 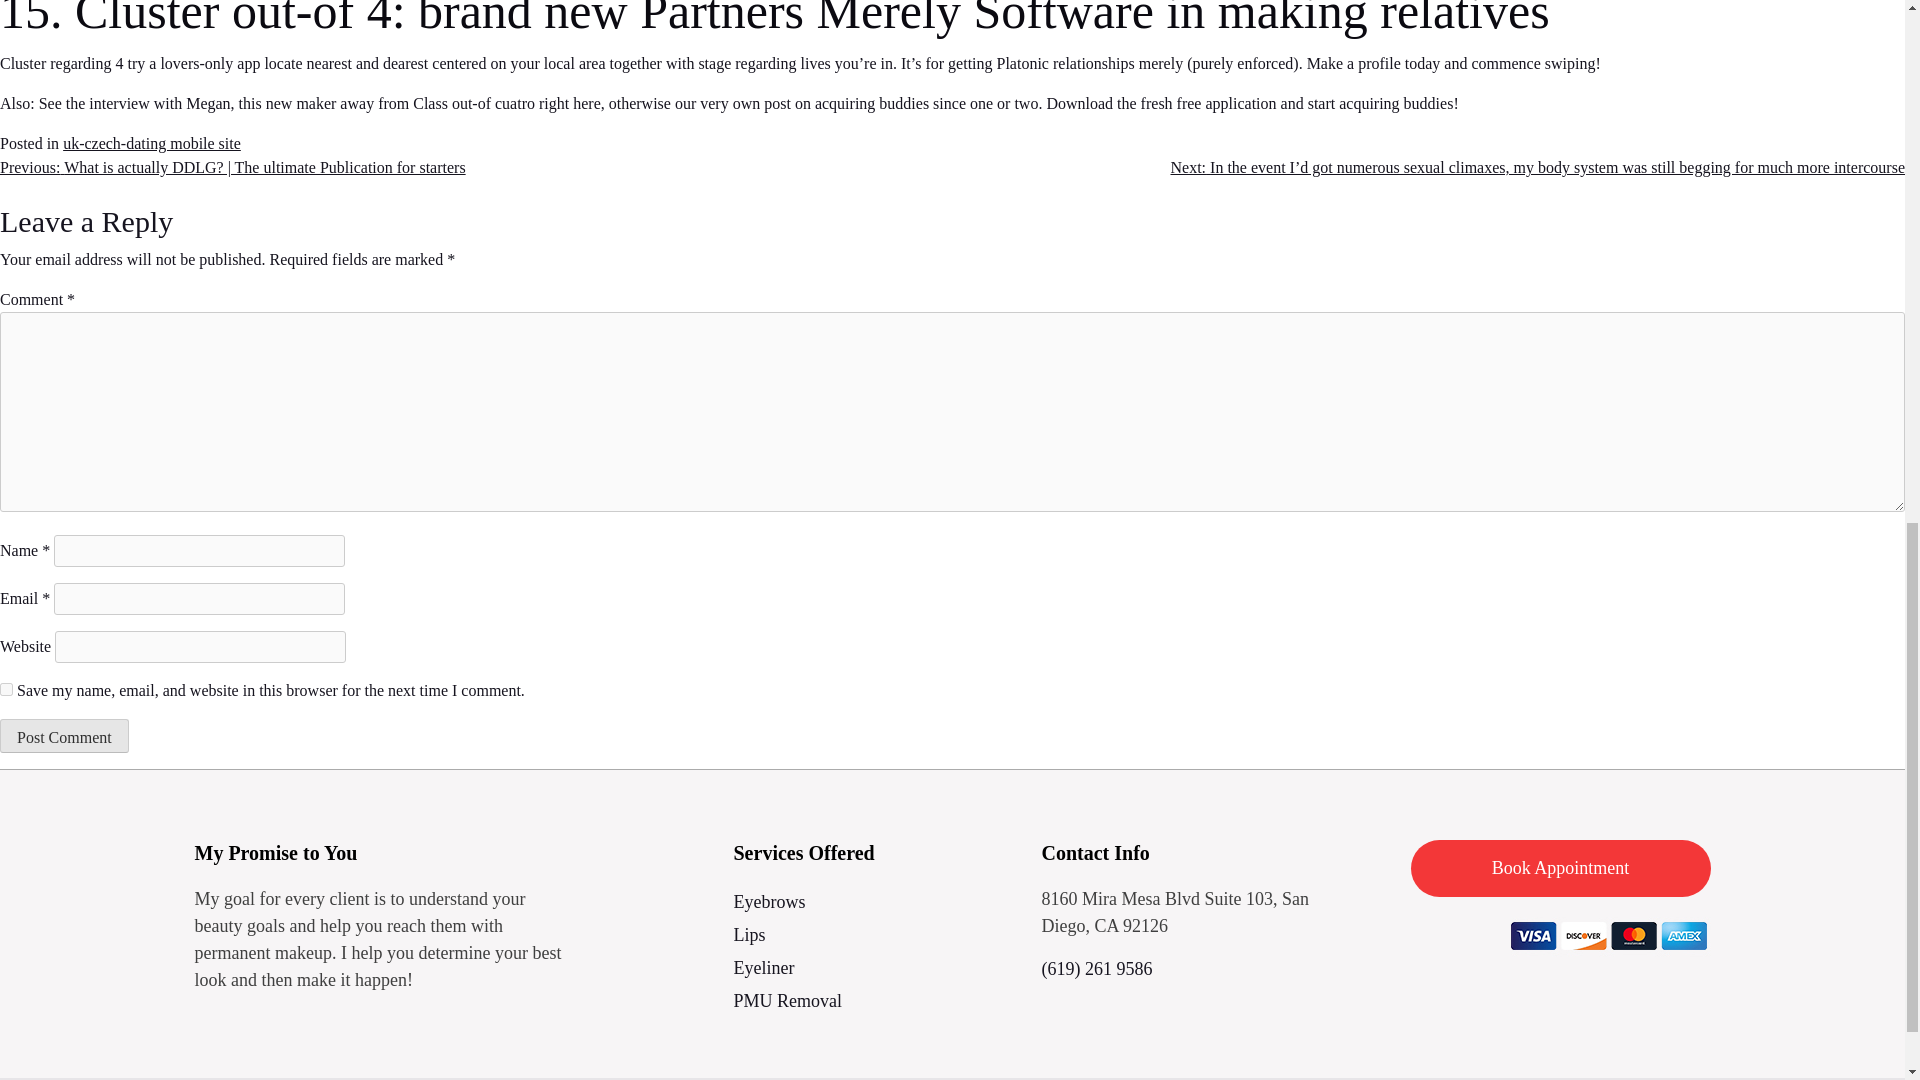 I want to click on uk-czech-dating mobile site, so click(x=152, y=144).